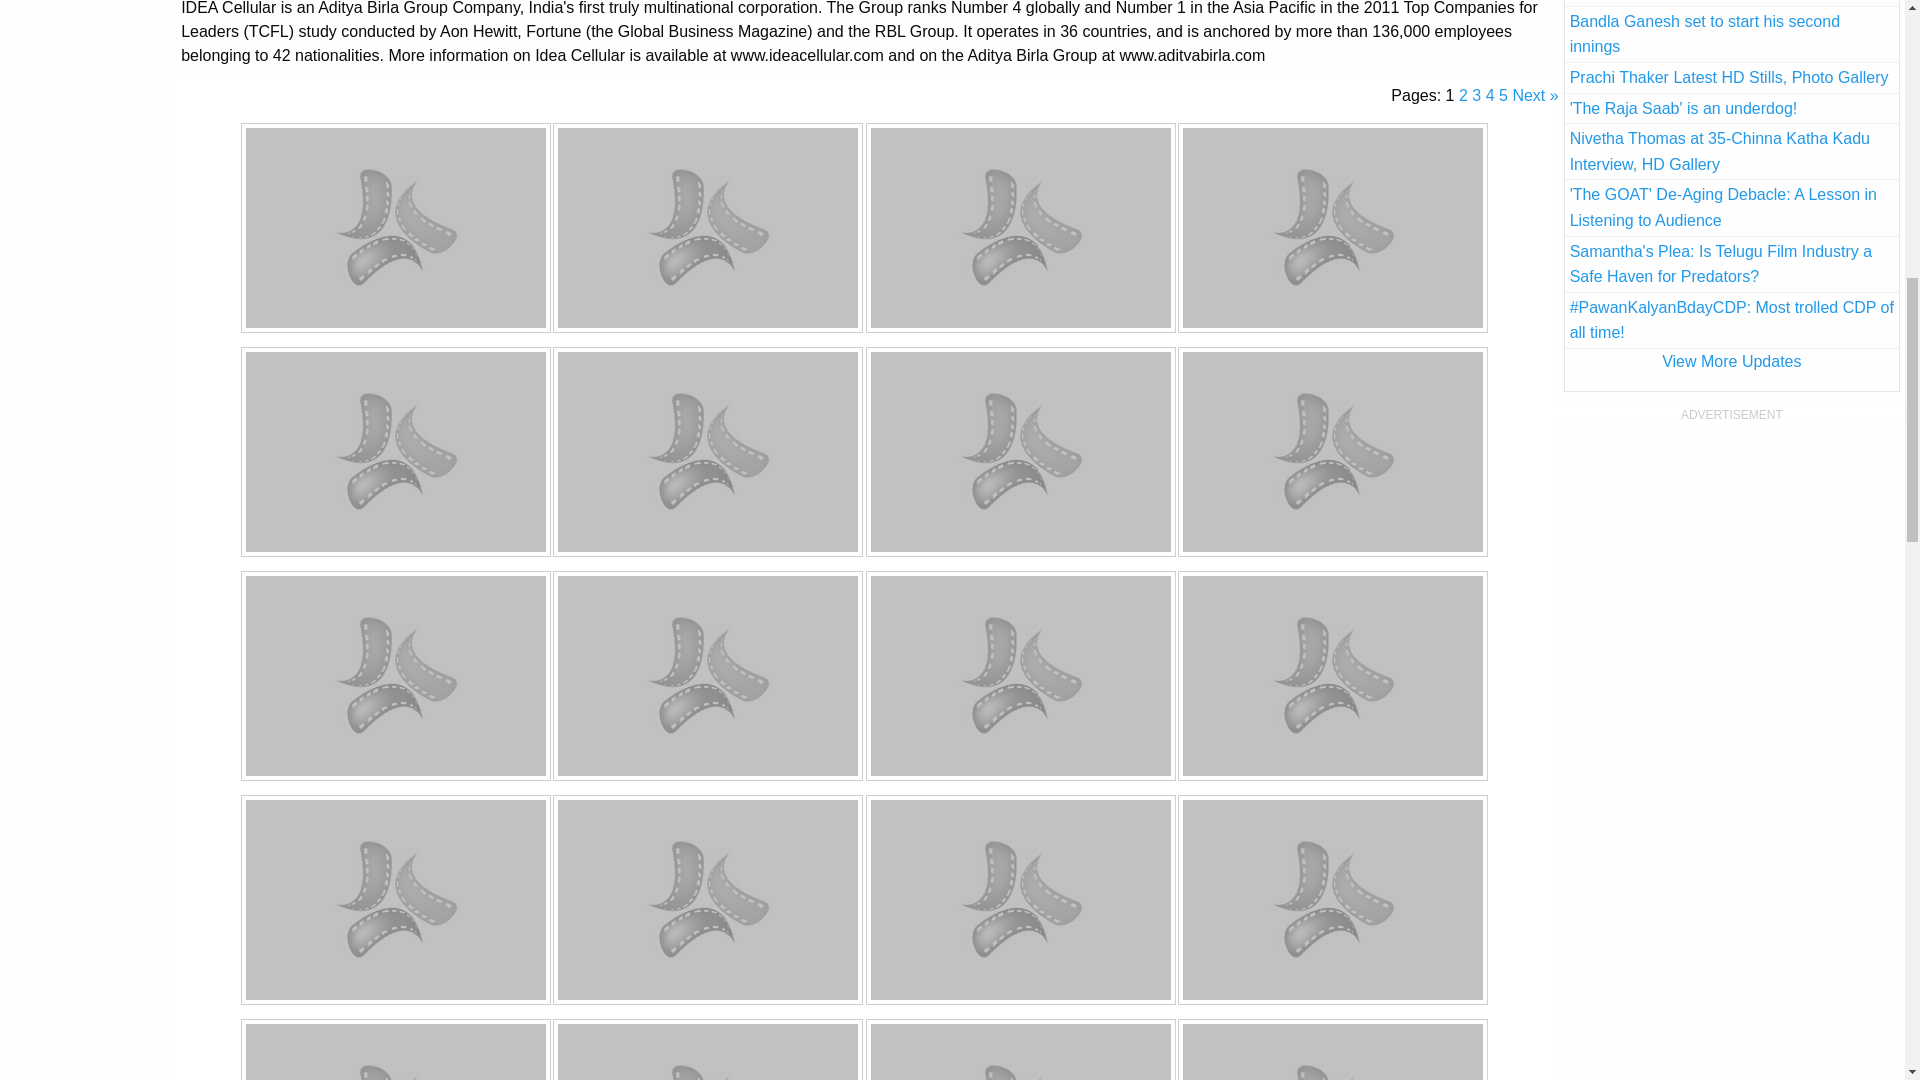  What do you see at coordinates (1332, 228) in the screenshot?
I see `61st Idea Filmfare Awards 2013 Nominations Press Meet` at bounding box center [1332, 228].